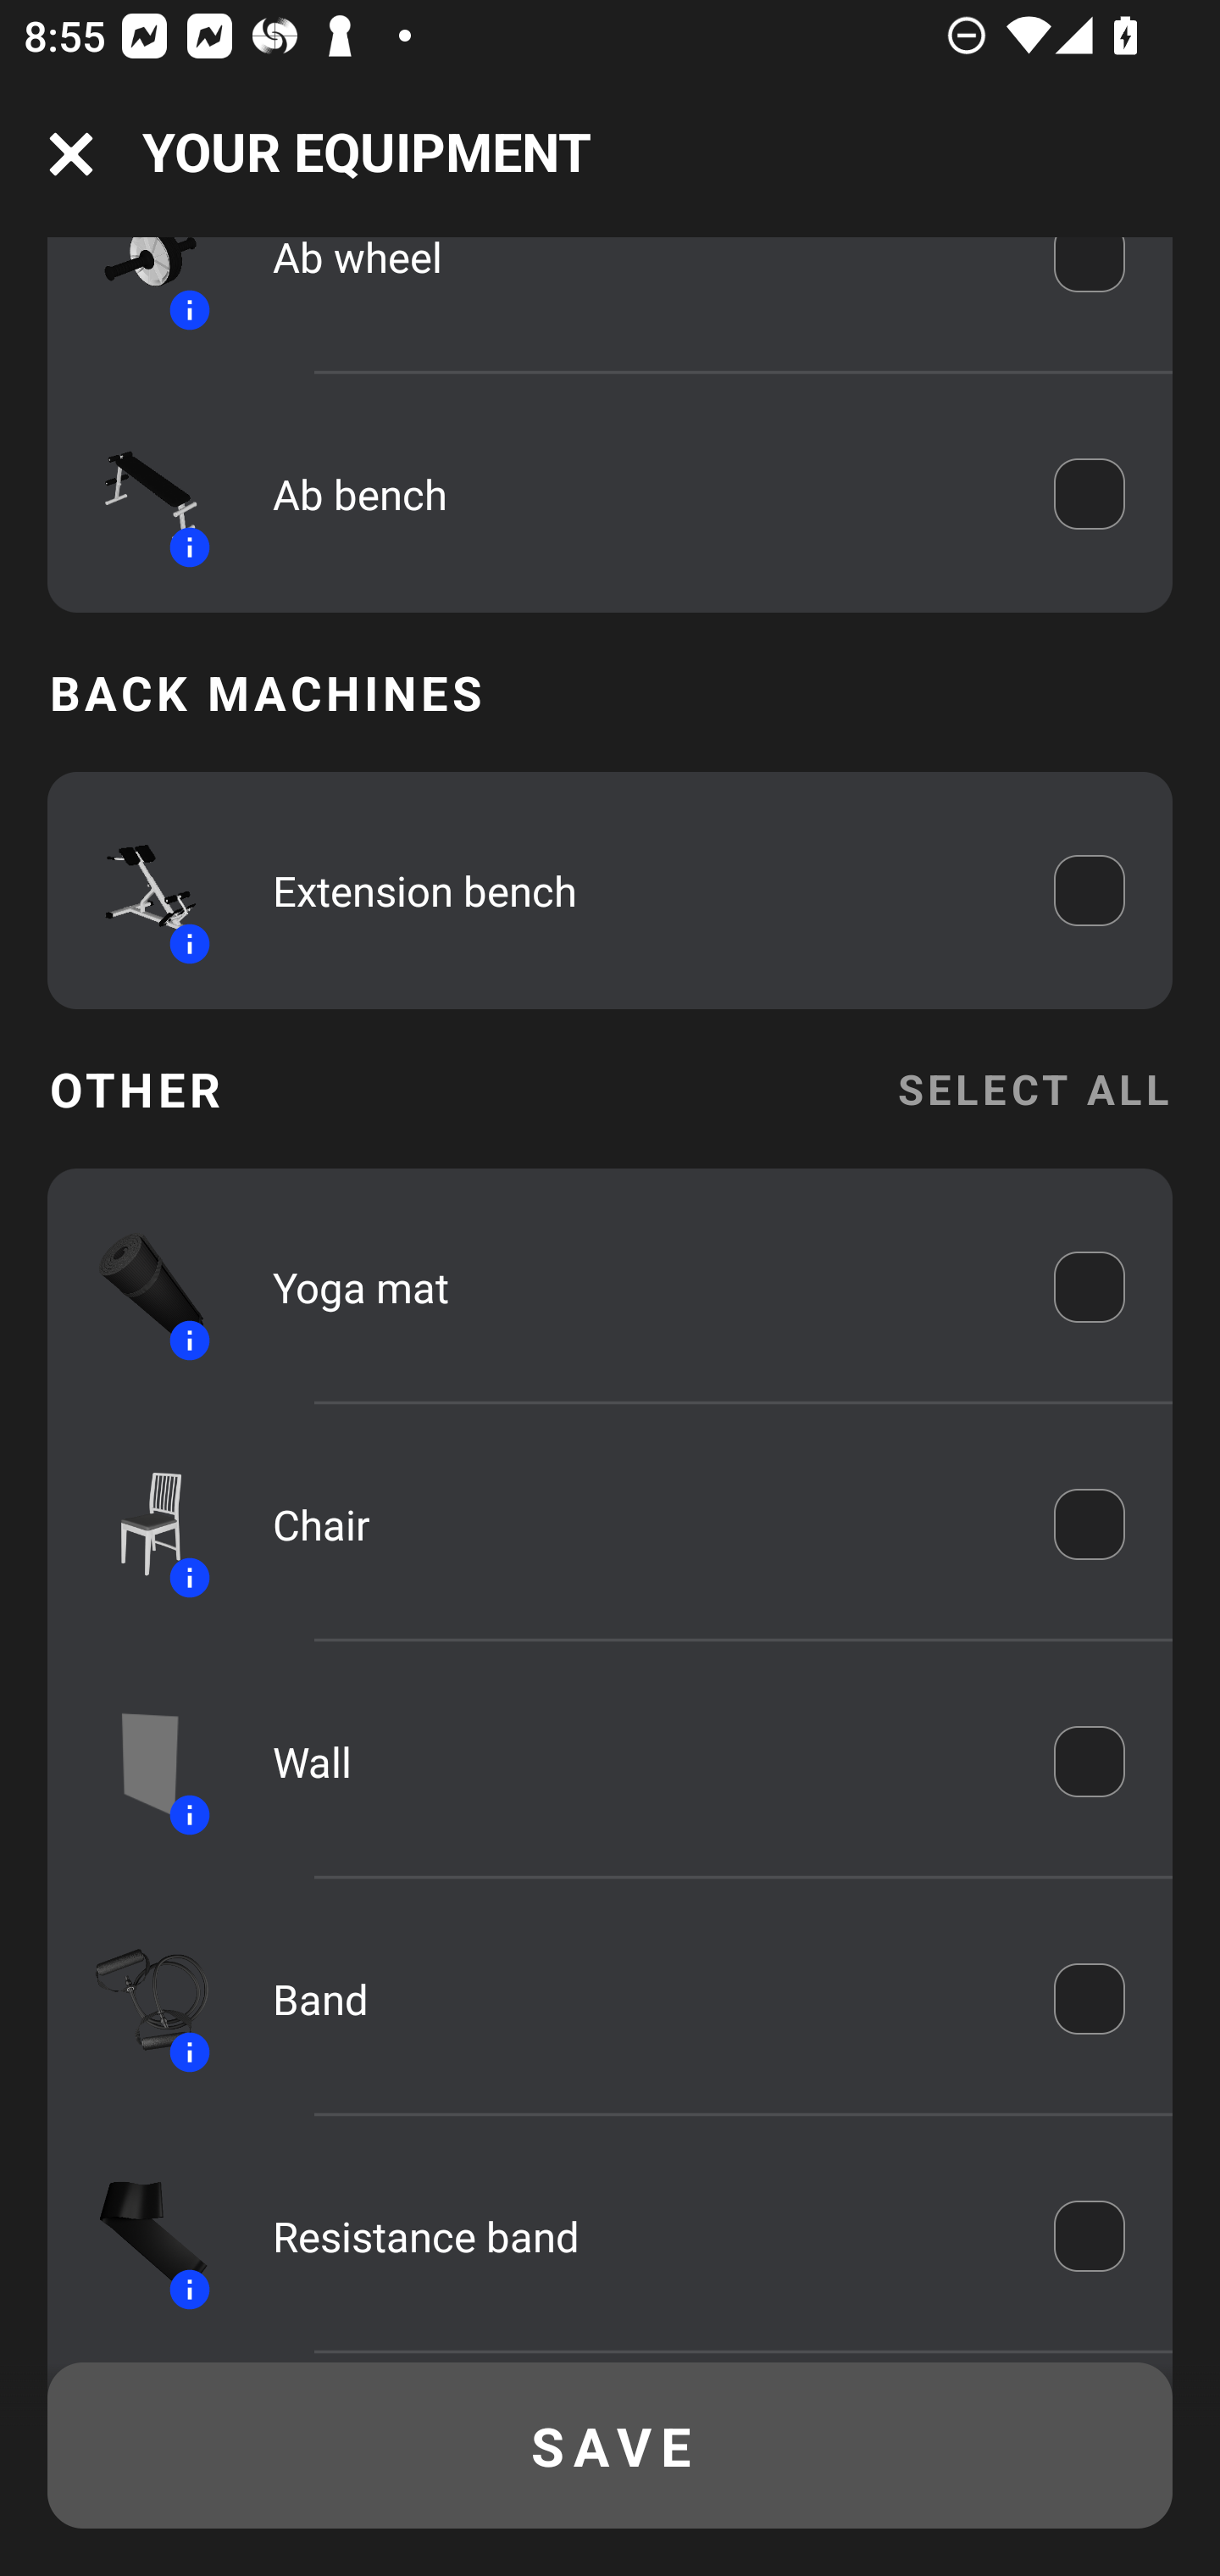 Image resolution: width=1220 pixels, height=2576 pixels. I want to click on Equipment icon Information icon, so click(136, 1998).